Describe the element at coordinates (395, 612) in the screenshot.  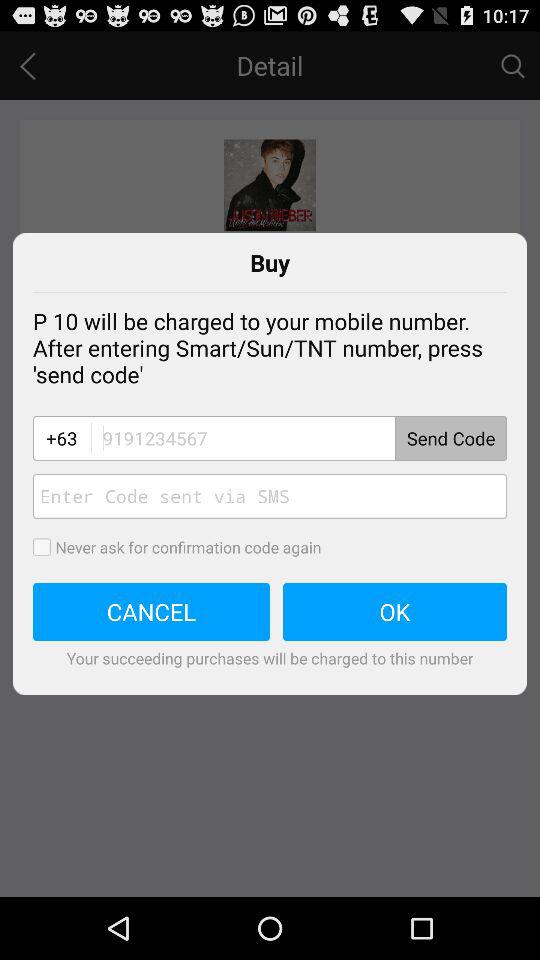
I see `launch the icon above the your succeeding purchases app` at that location.